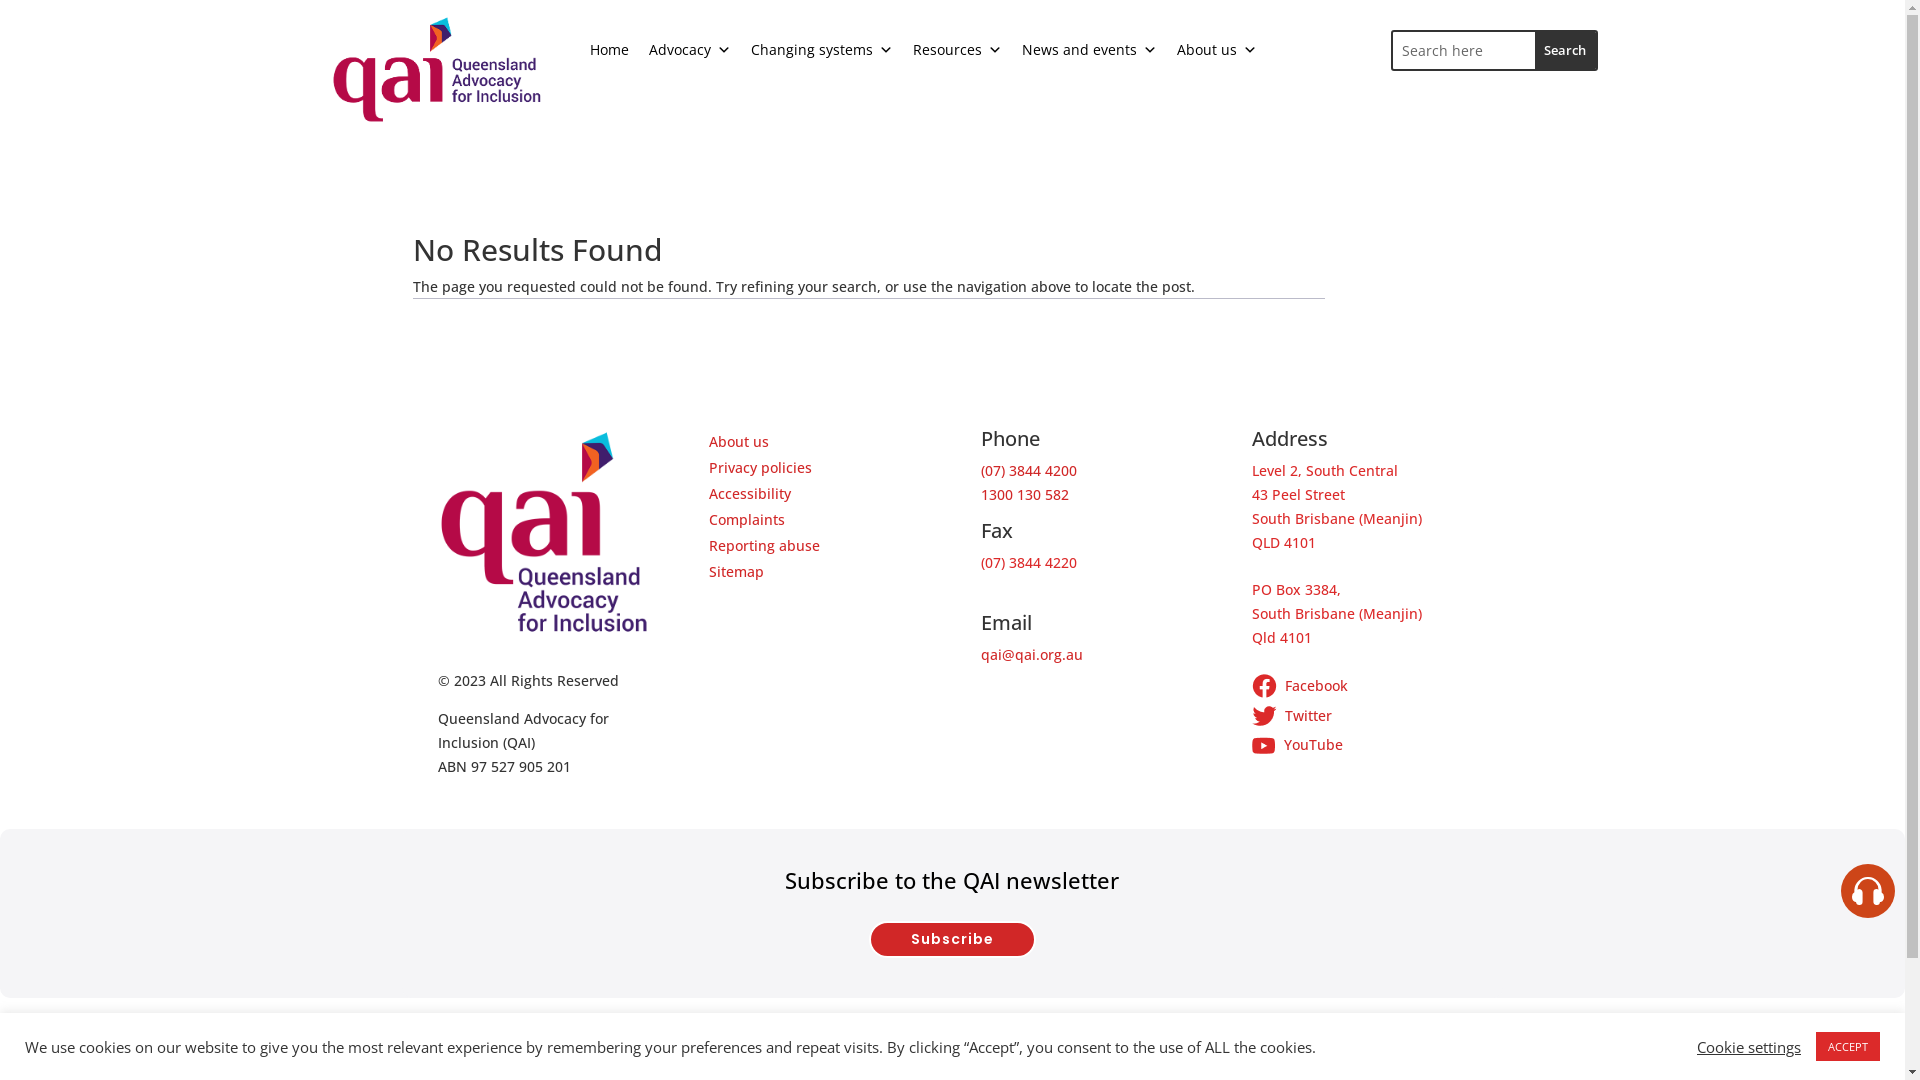 This screenshot has height=1080, width=1920. What do you see at coordinates (1566, 50) in the screenshot?
I see `Search` at bounding box center [1566, 50].